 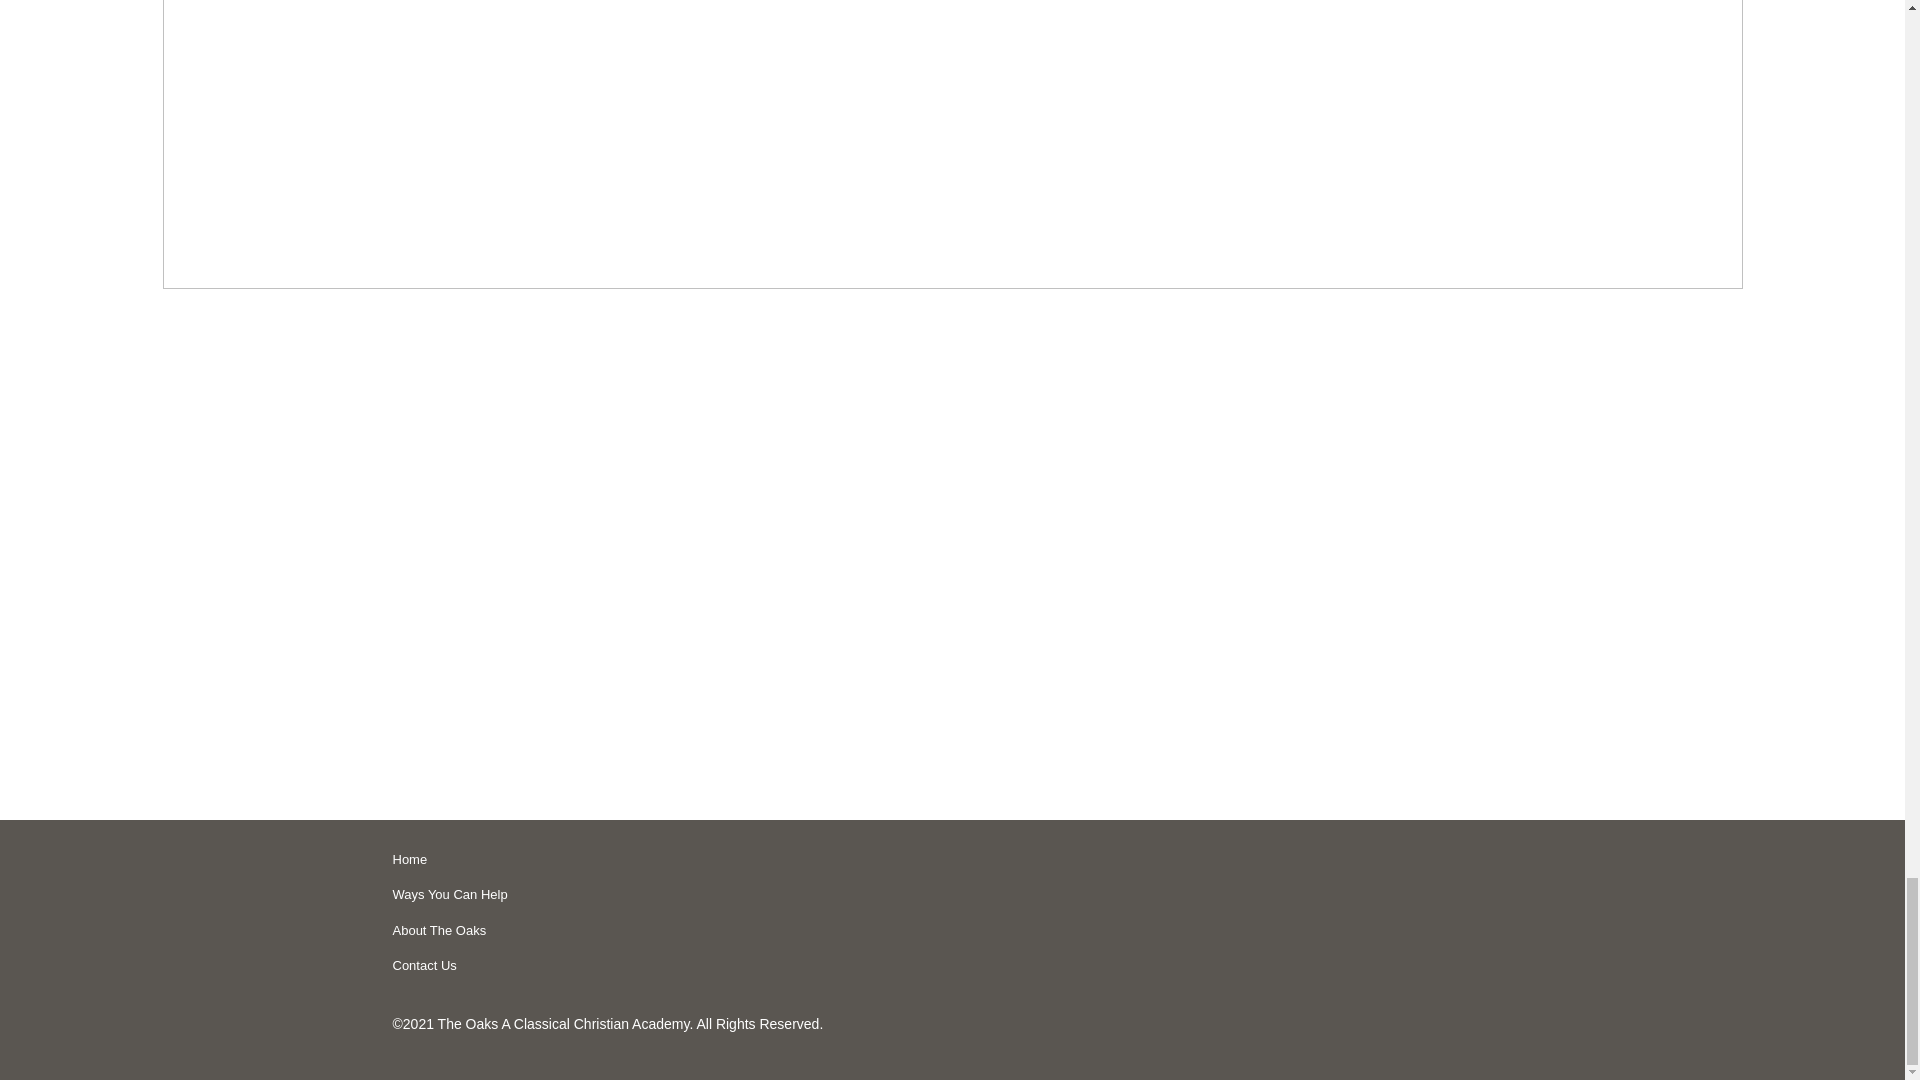 What do you see at coordinates (666, 860) in the screenshot?
I see `Home` at bounding box center [666, 860].